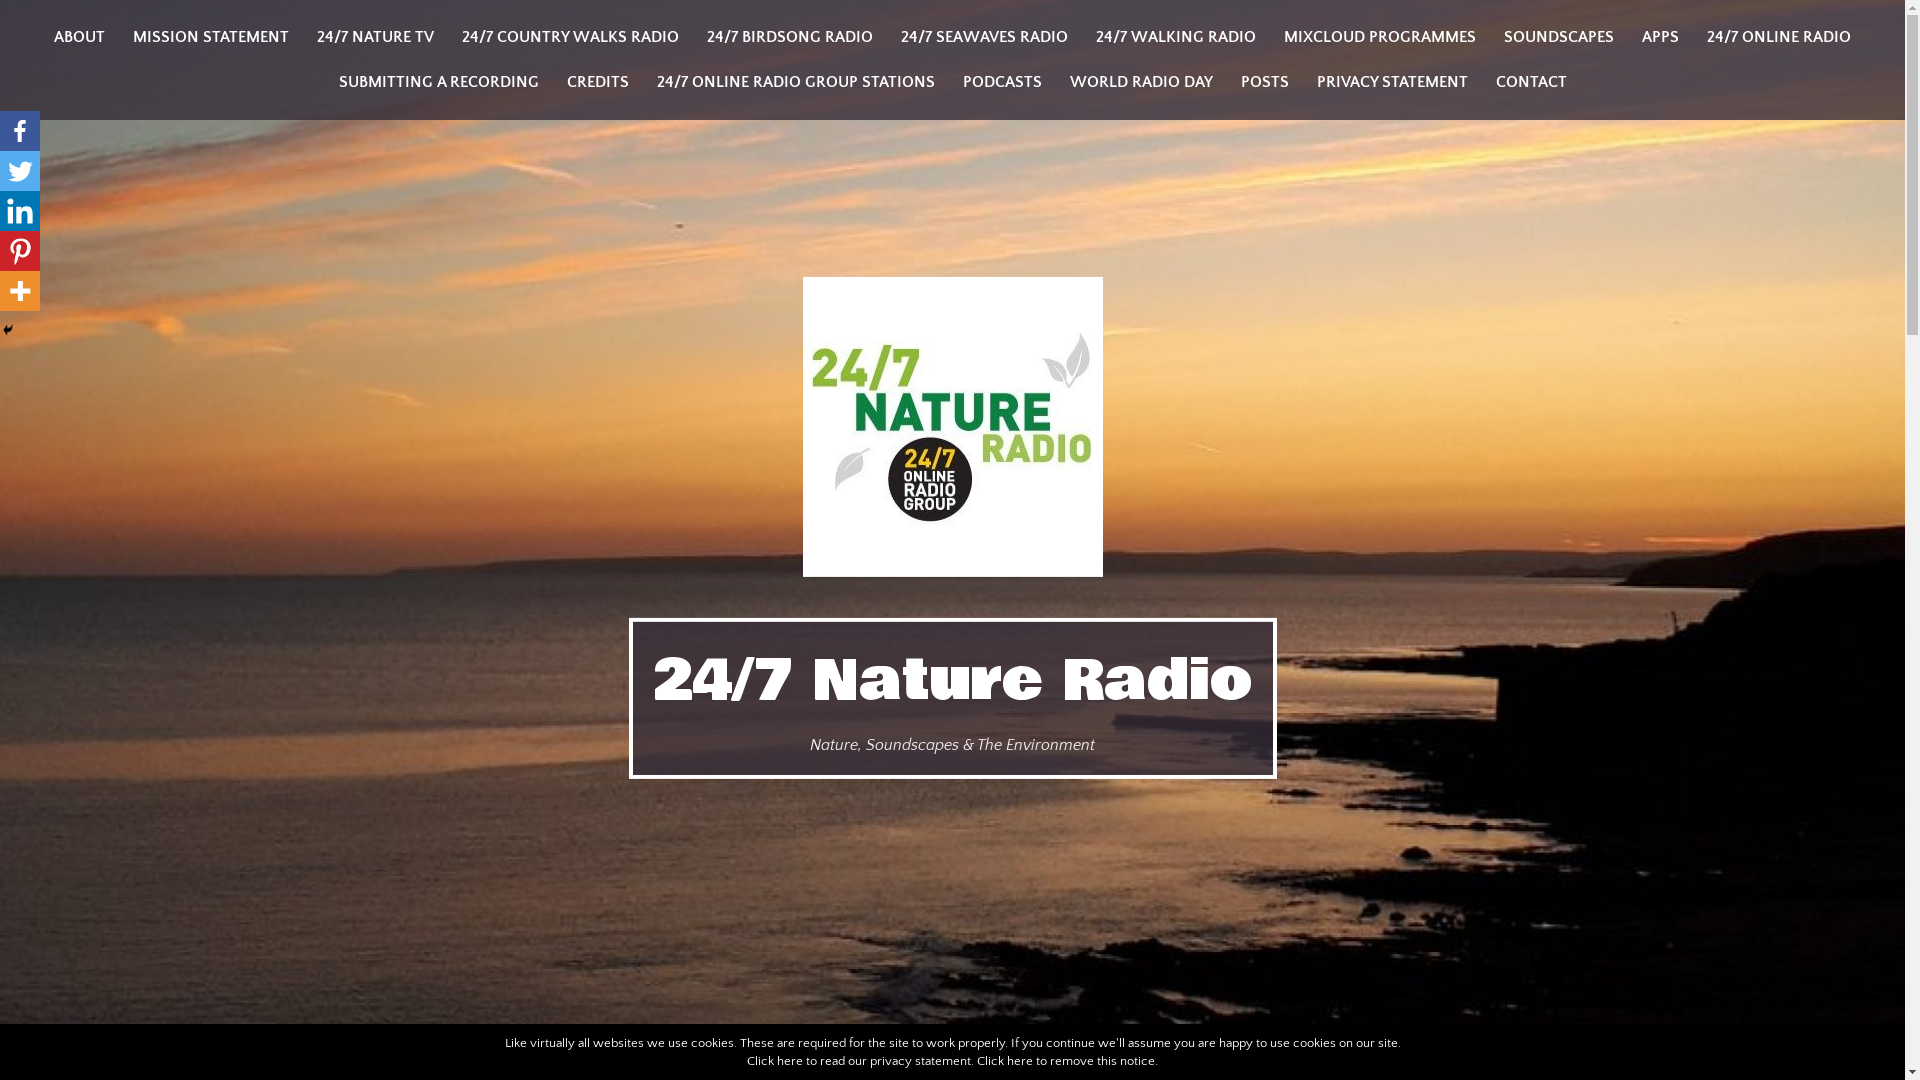  I want to click on APPS, so click(1660, 38).